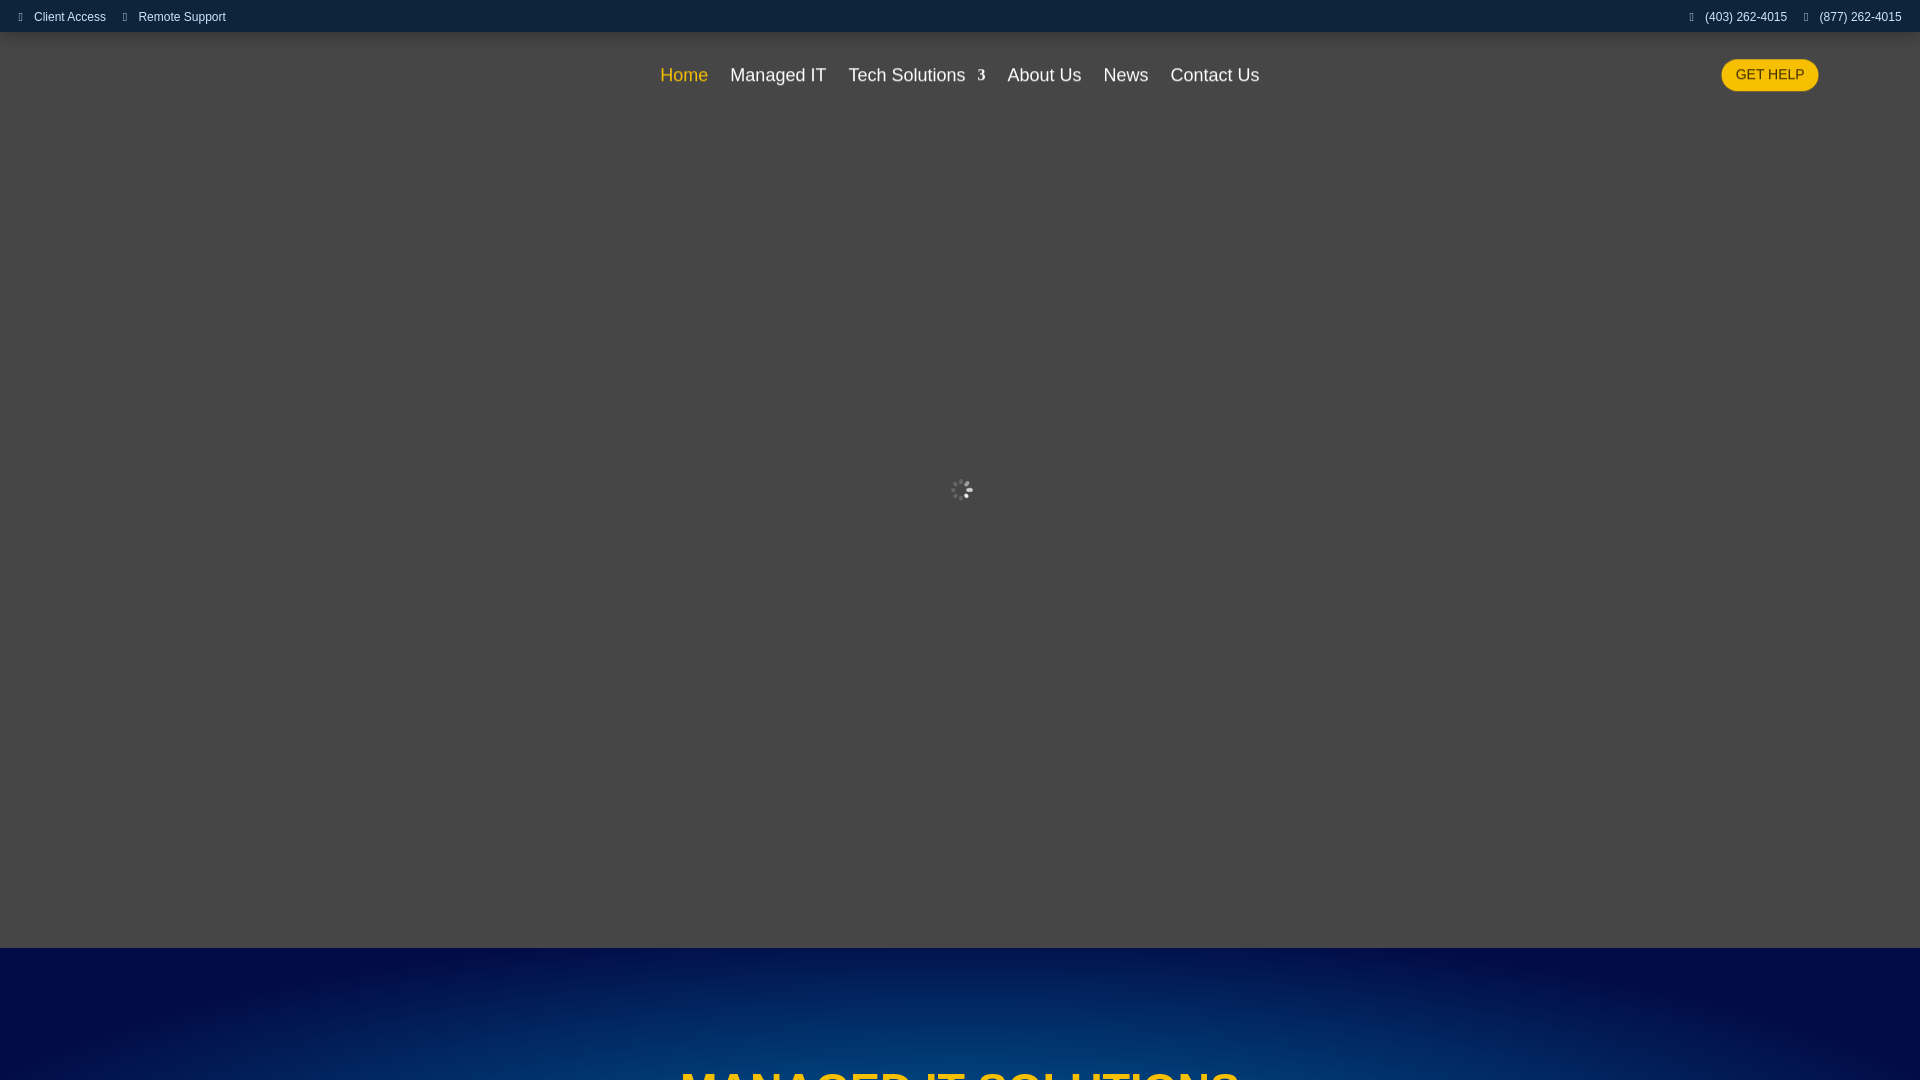 The width and height of the screenshot is (1920, 1080). What do you see at coordinates (61, 17) in the screenshot?
I see `Client Access` at bounding box center [61, 17].